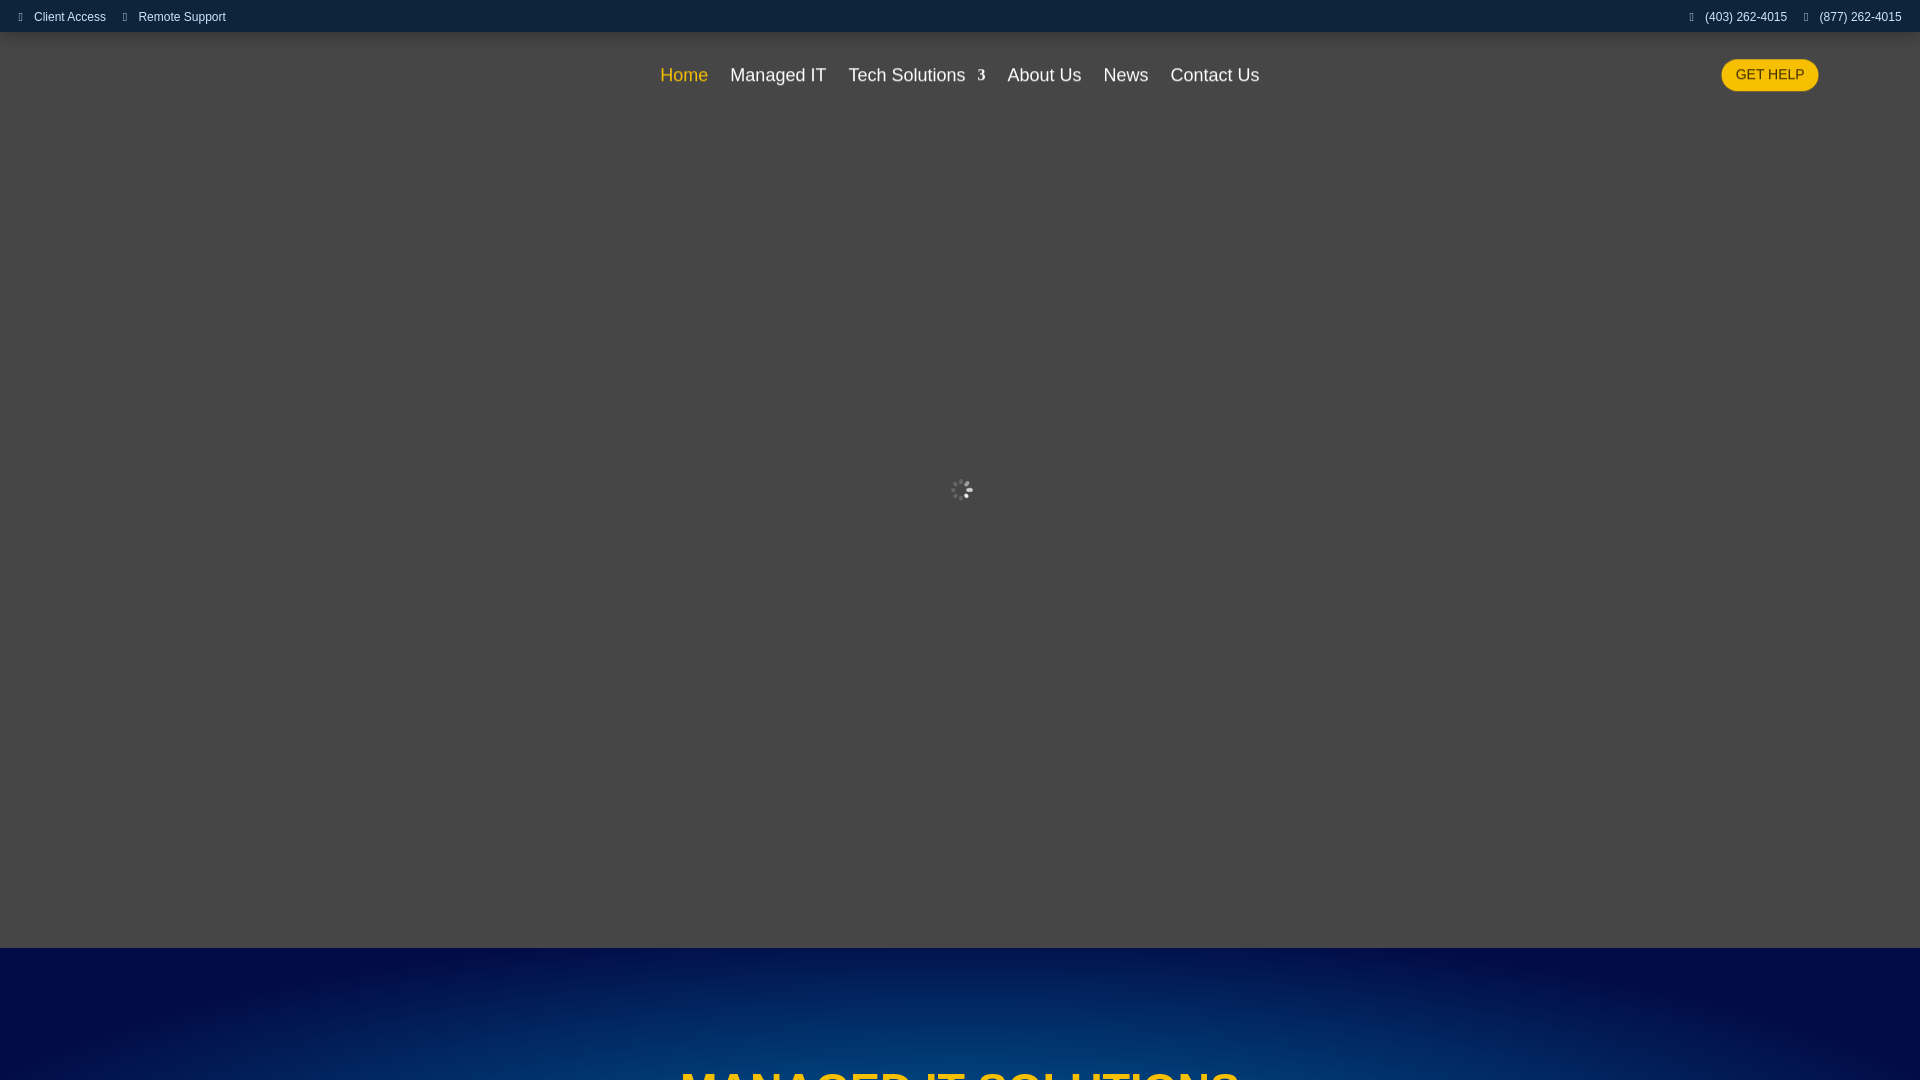 The width and height of the screenshot is (1920, 1080). What do you see at coordinates (61, 17) in the screenshot?
I see `Client Access` at bounding box center [61, 17].